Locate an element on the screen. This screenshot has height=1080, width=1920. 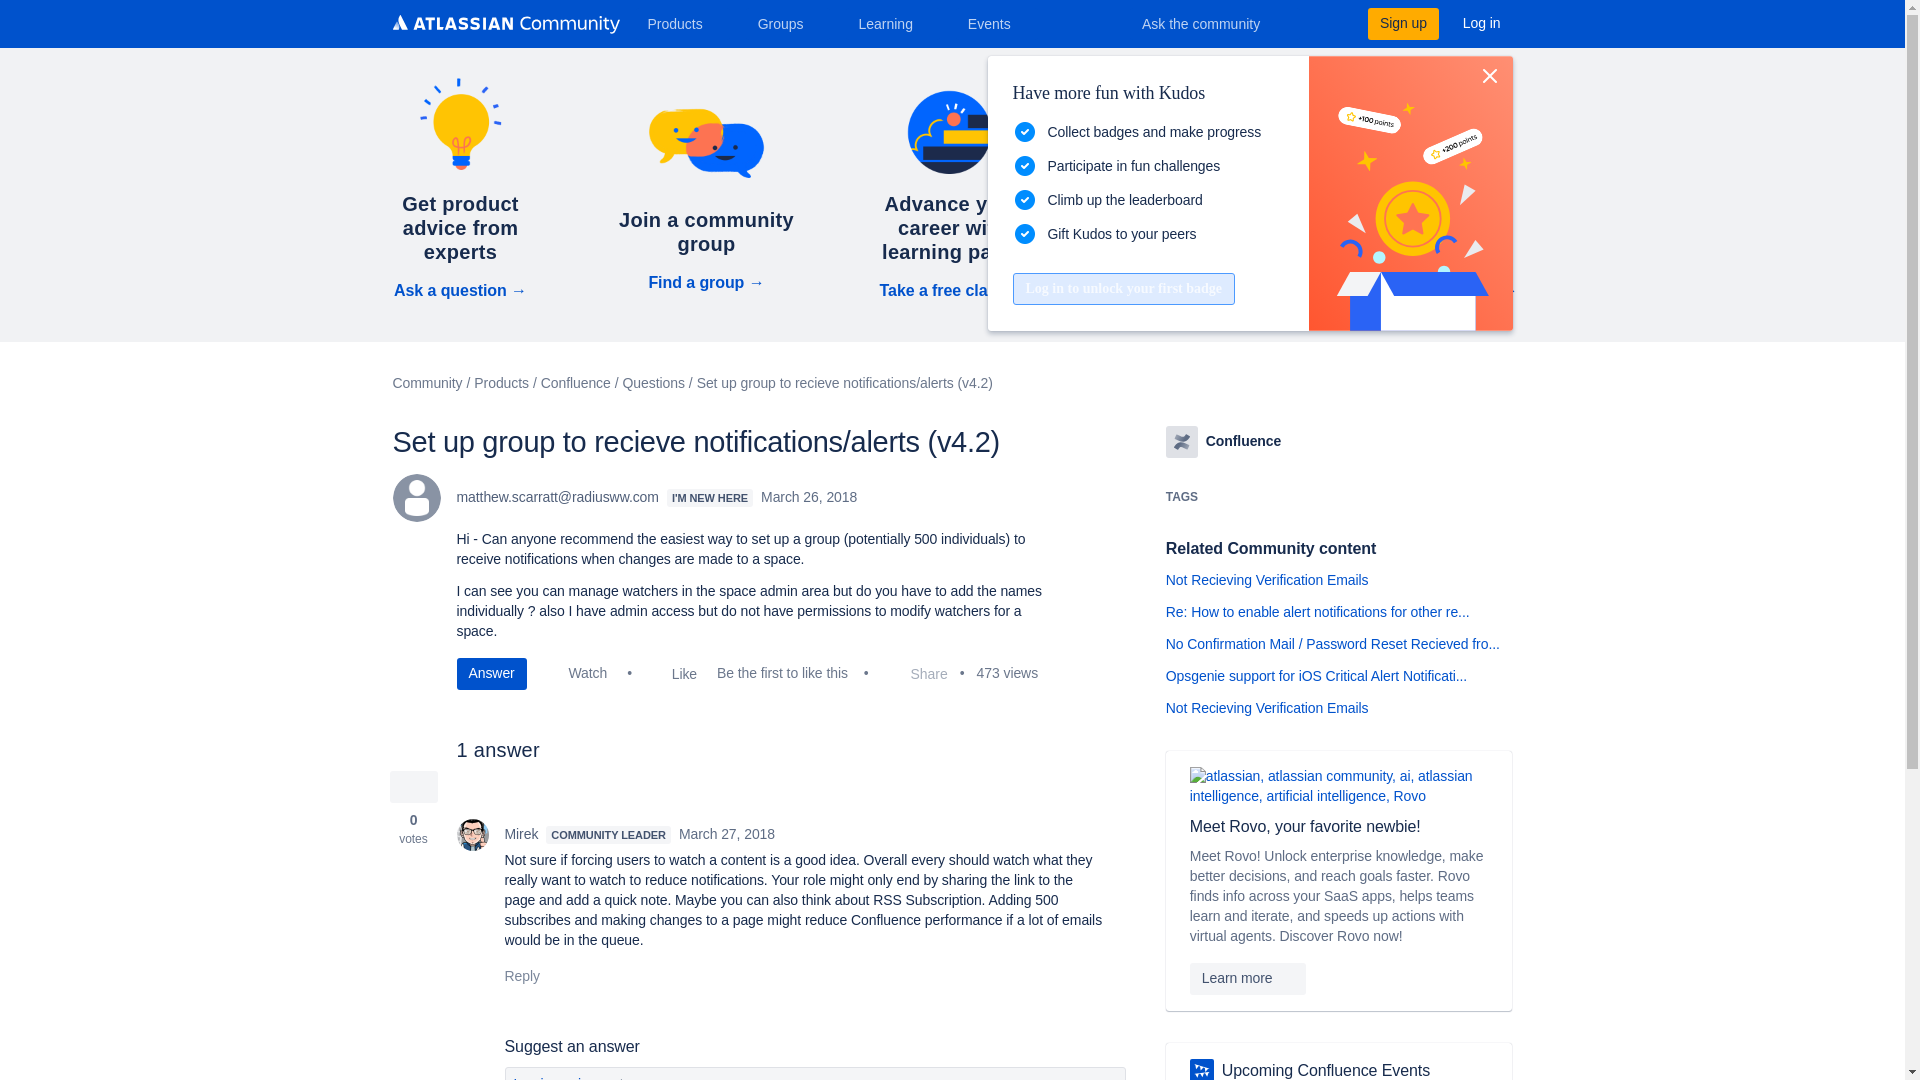
Ask the community  is located at coordinates (1214, 23).